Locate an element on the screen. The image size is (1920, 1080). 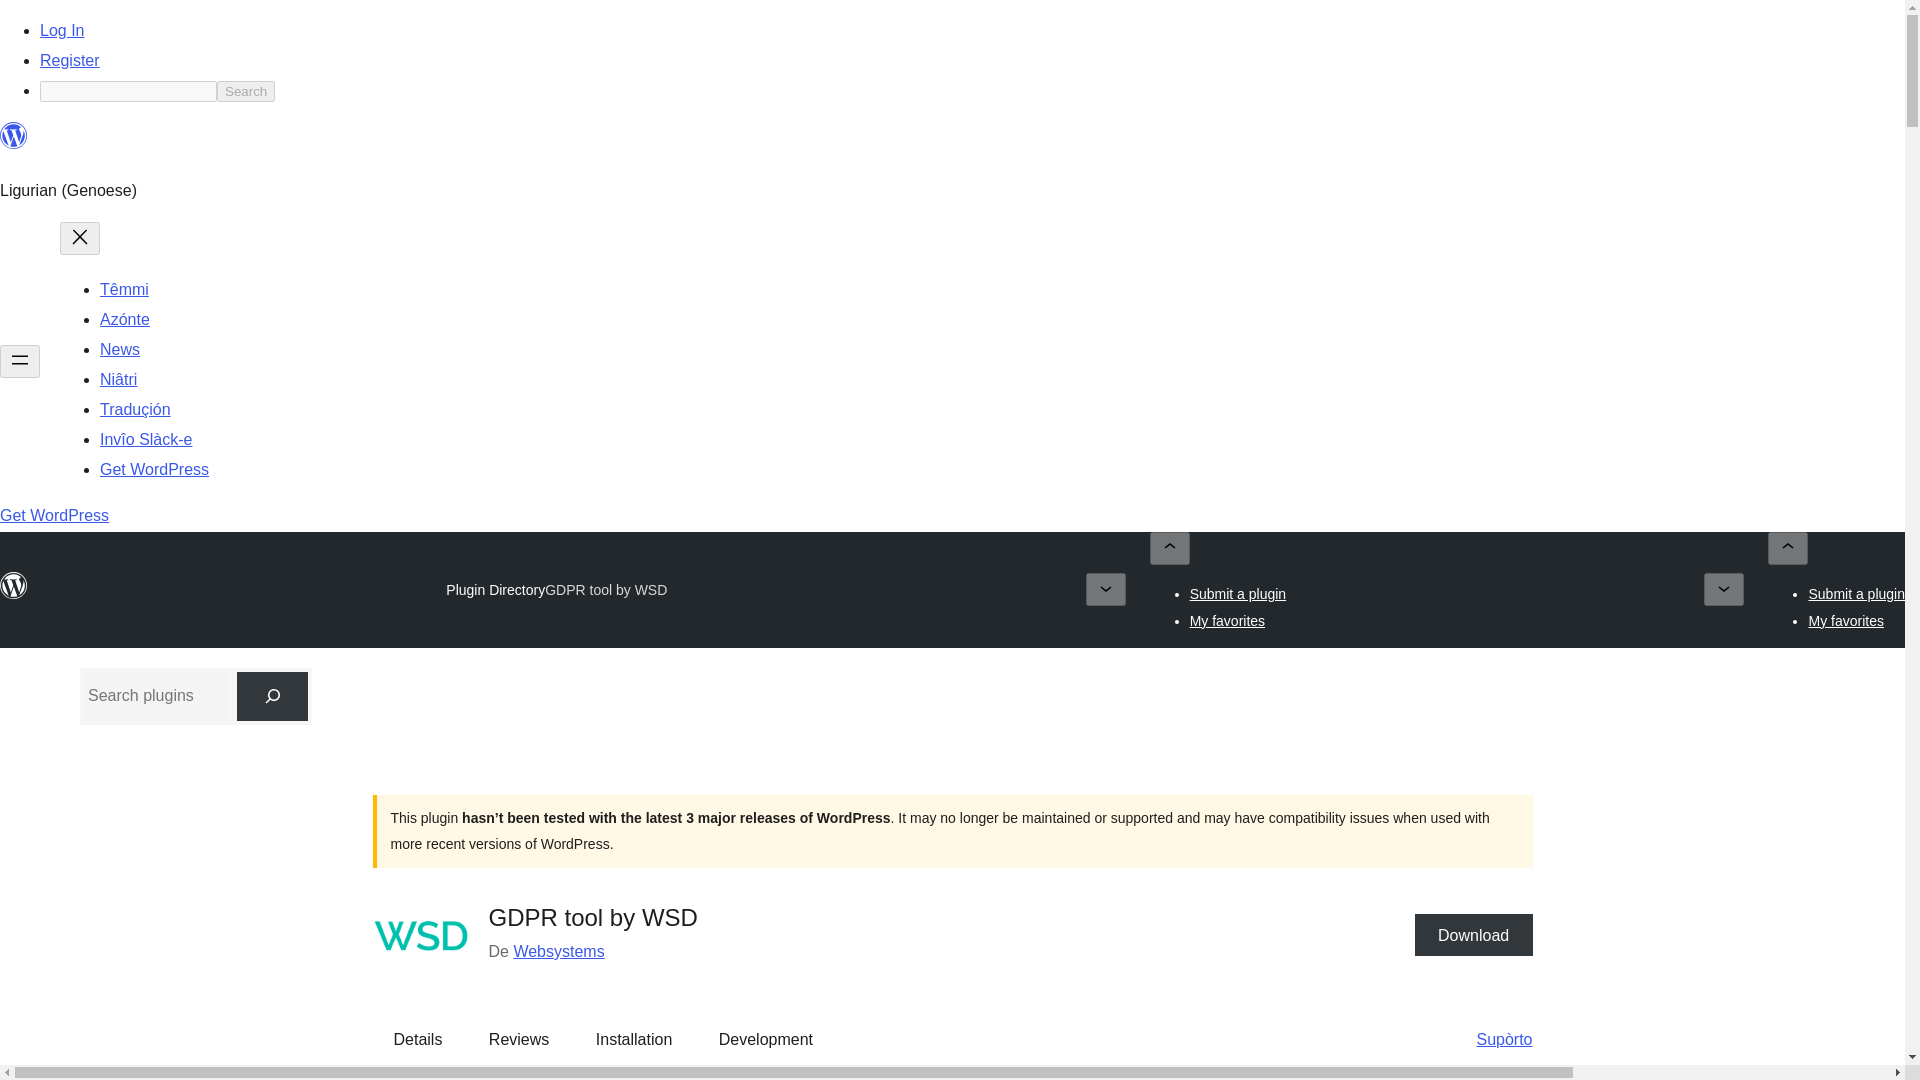
Log In is located at coordinates (62, 30).